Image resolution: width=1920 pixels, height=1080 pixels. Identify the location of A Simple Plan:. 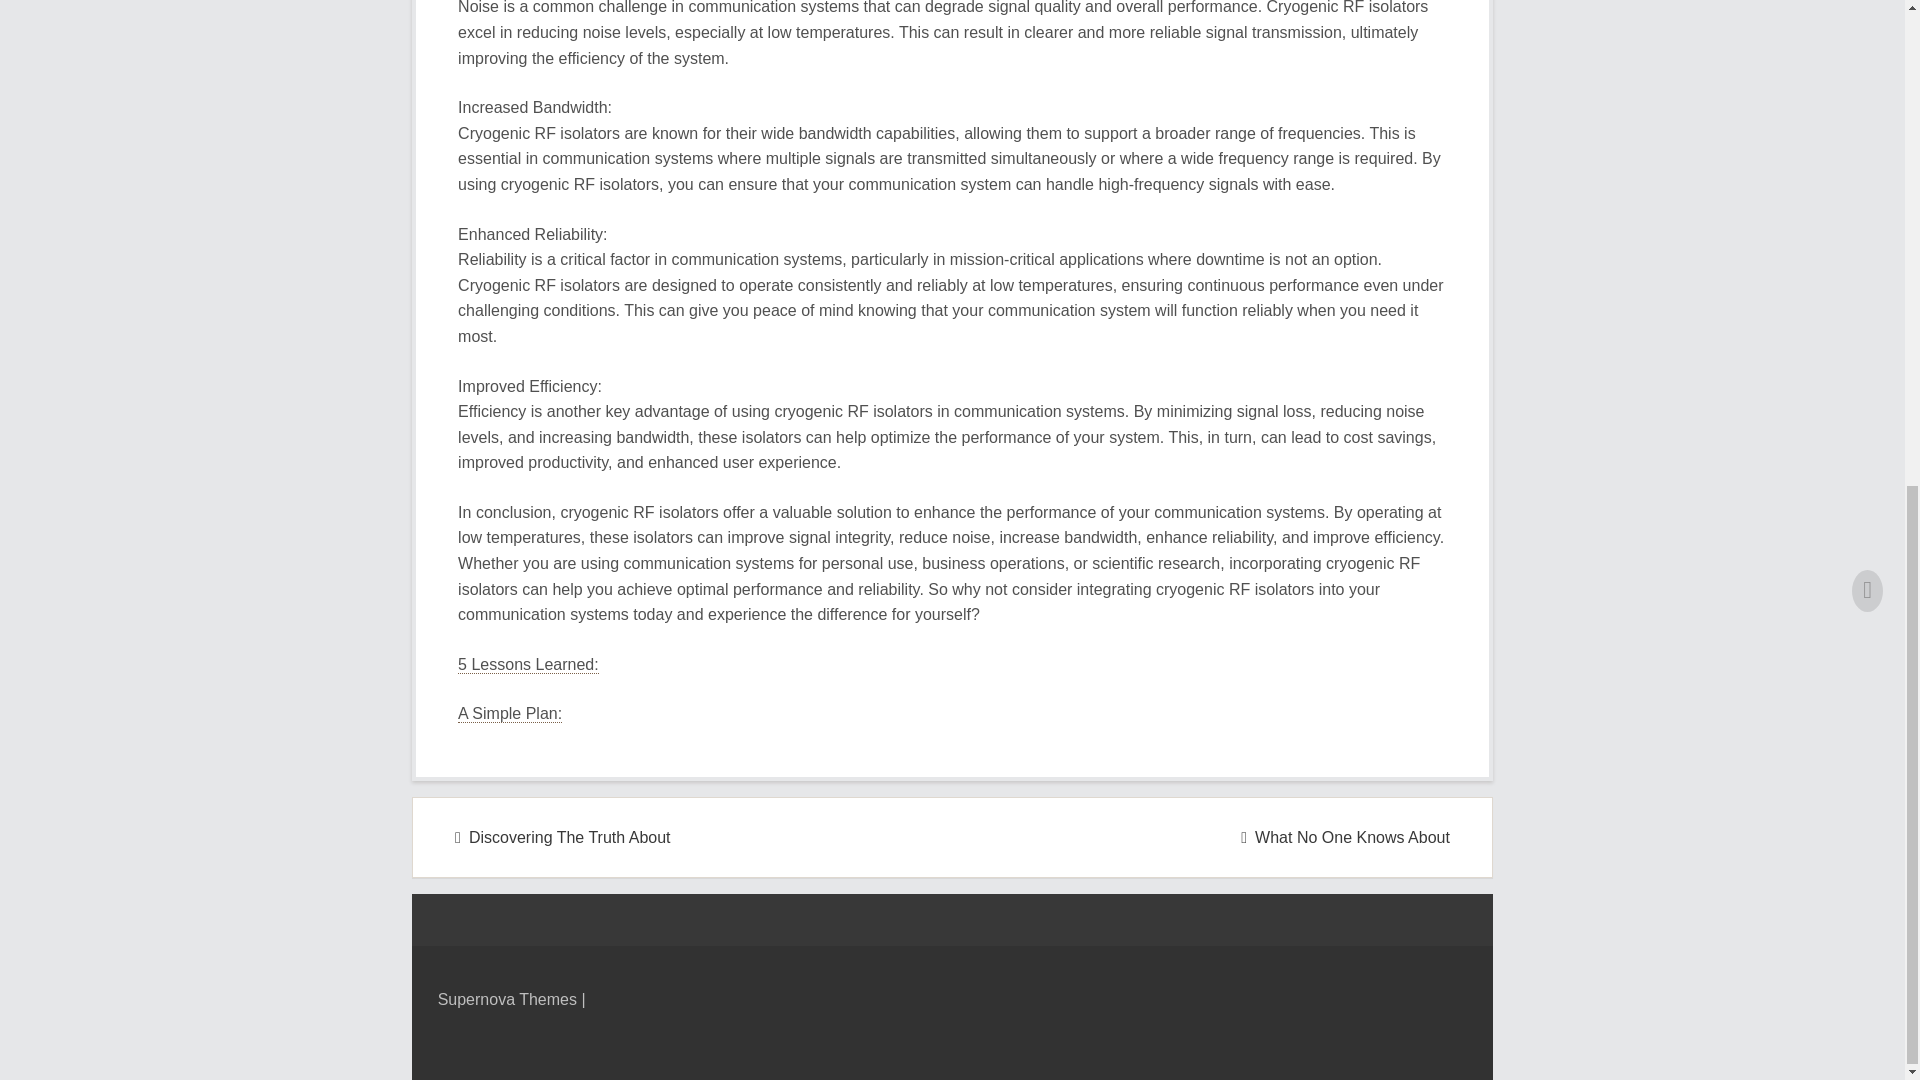
(510, 714).